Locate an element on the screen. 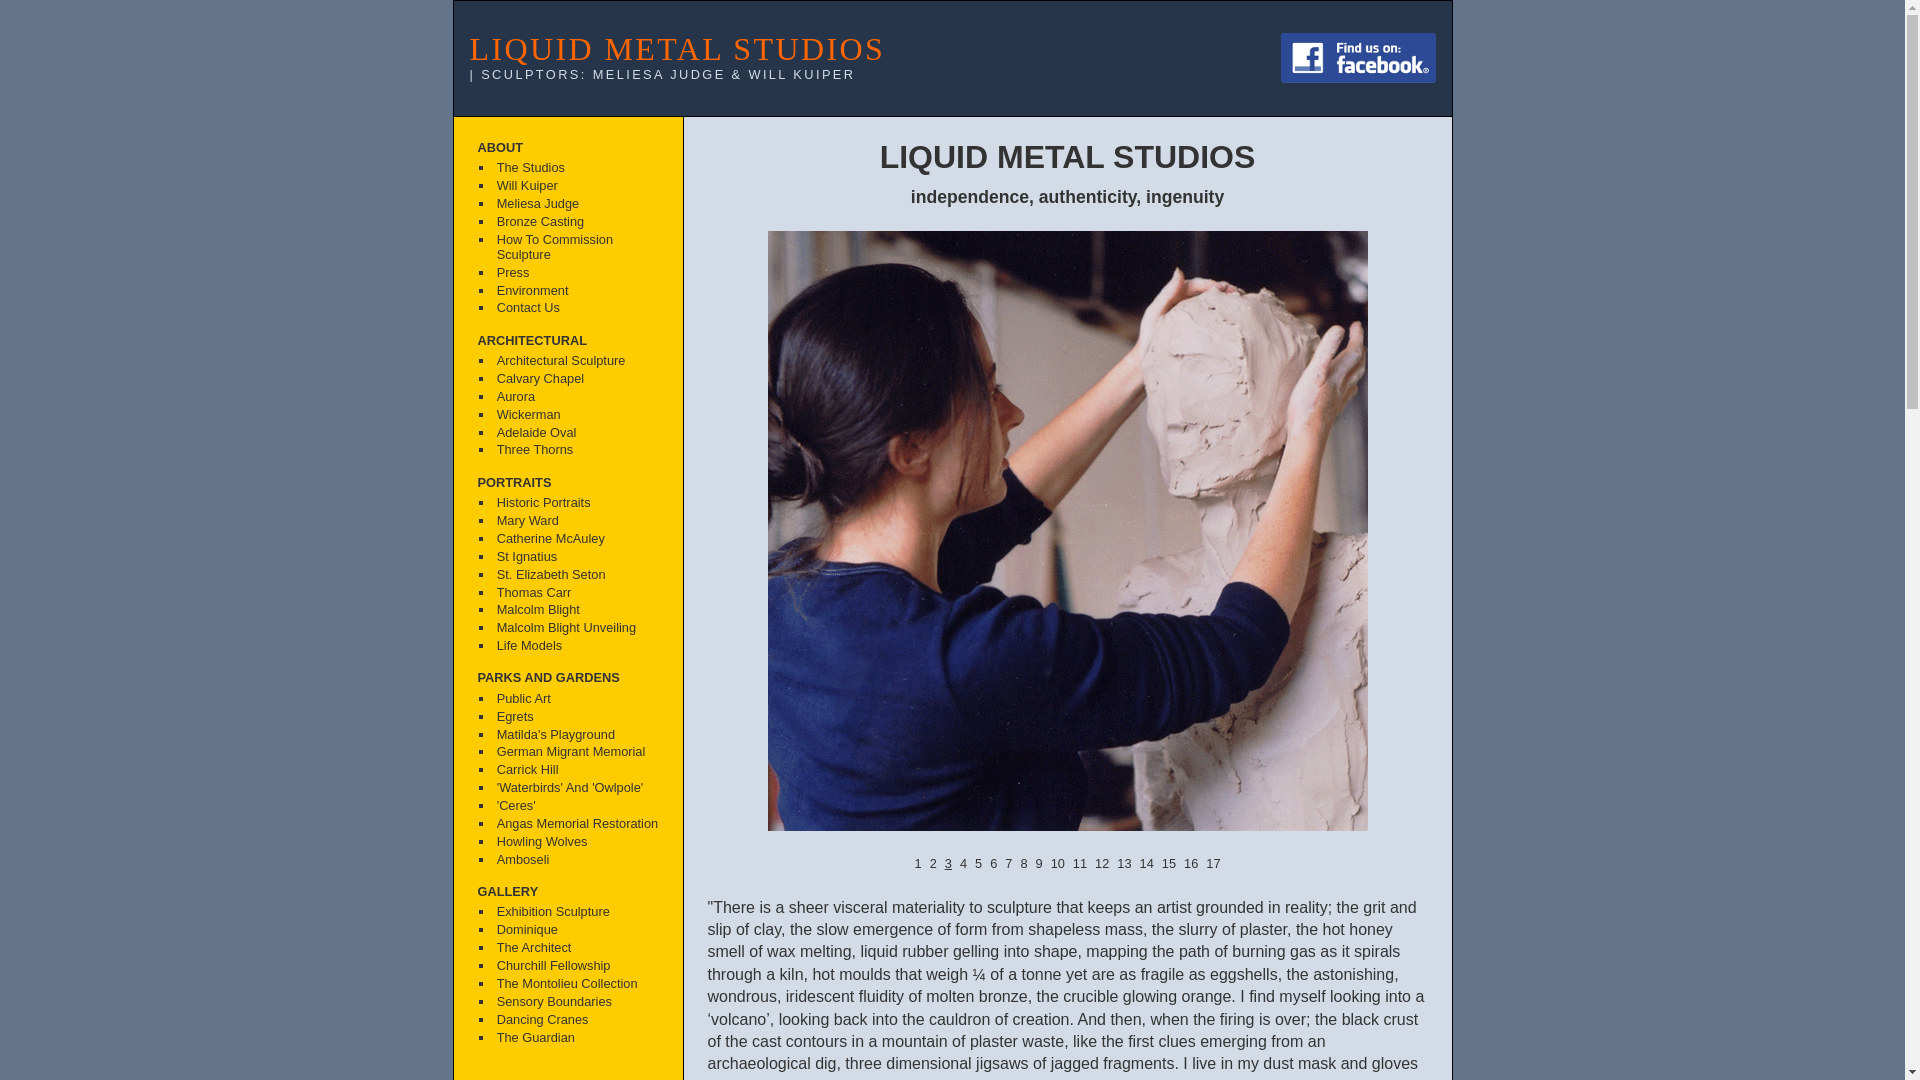 This screenshot has width=1920, height=1080. 7 is located at coordinates (1008, 864).